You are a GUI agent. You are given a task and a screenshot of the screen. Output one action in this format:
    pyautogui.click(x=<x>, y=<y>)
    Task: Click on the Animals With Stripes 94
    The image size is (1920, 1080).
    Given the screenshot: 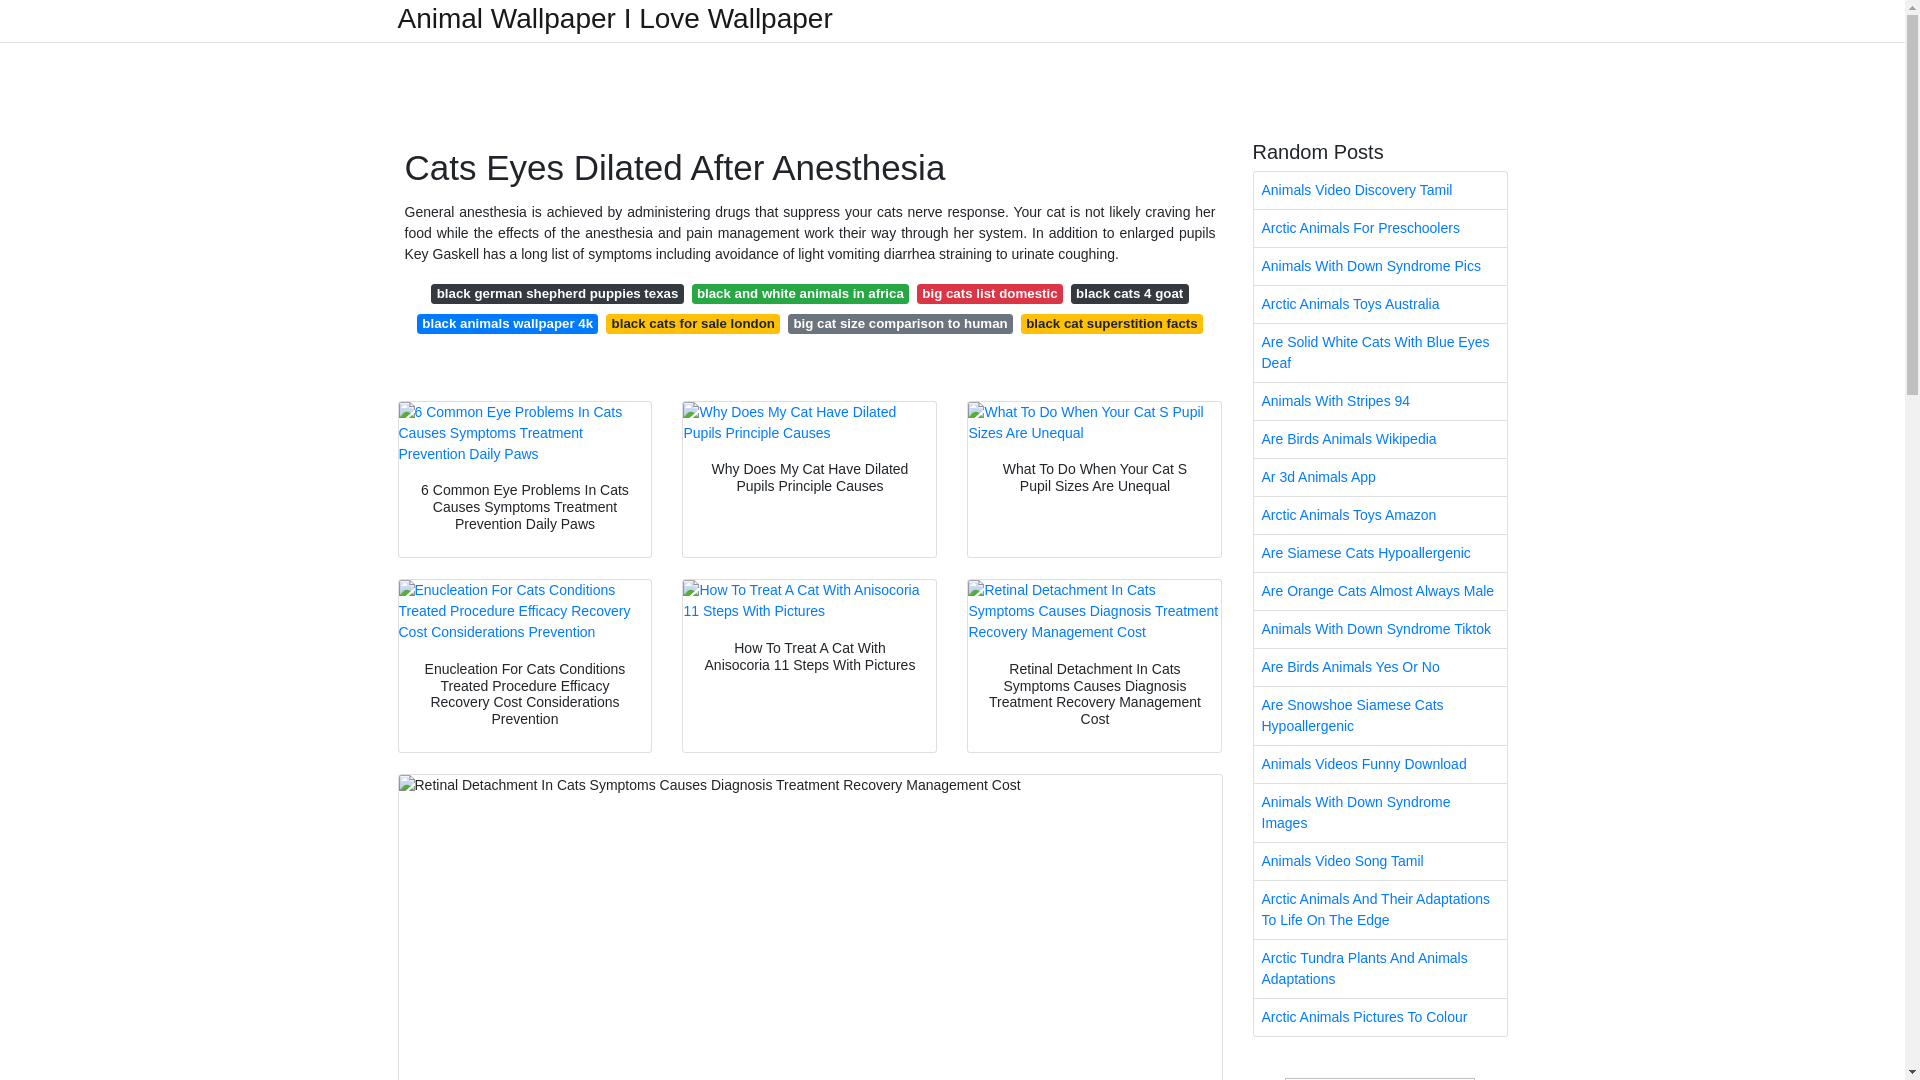 What is the action you would take?
    pyautogui.click(x=1380, y=402)
    